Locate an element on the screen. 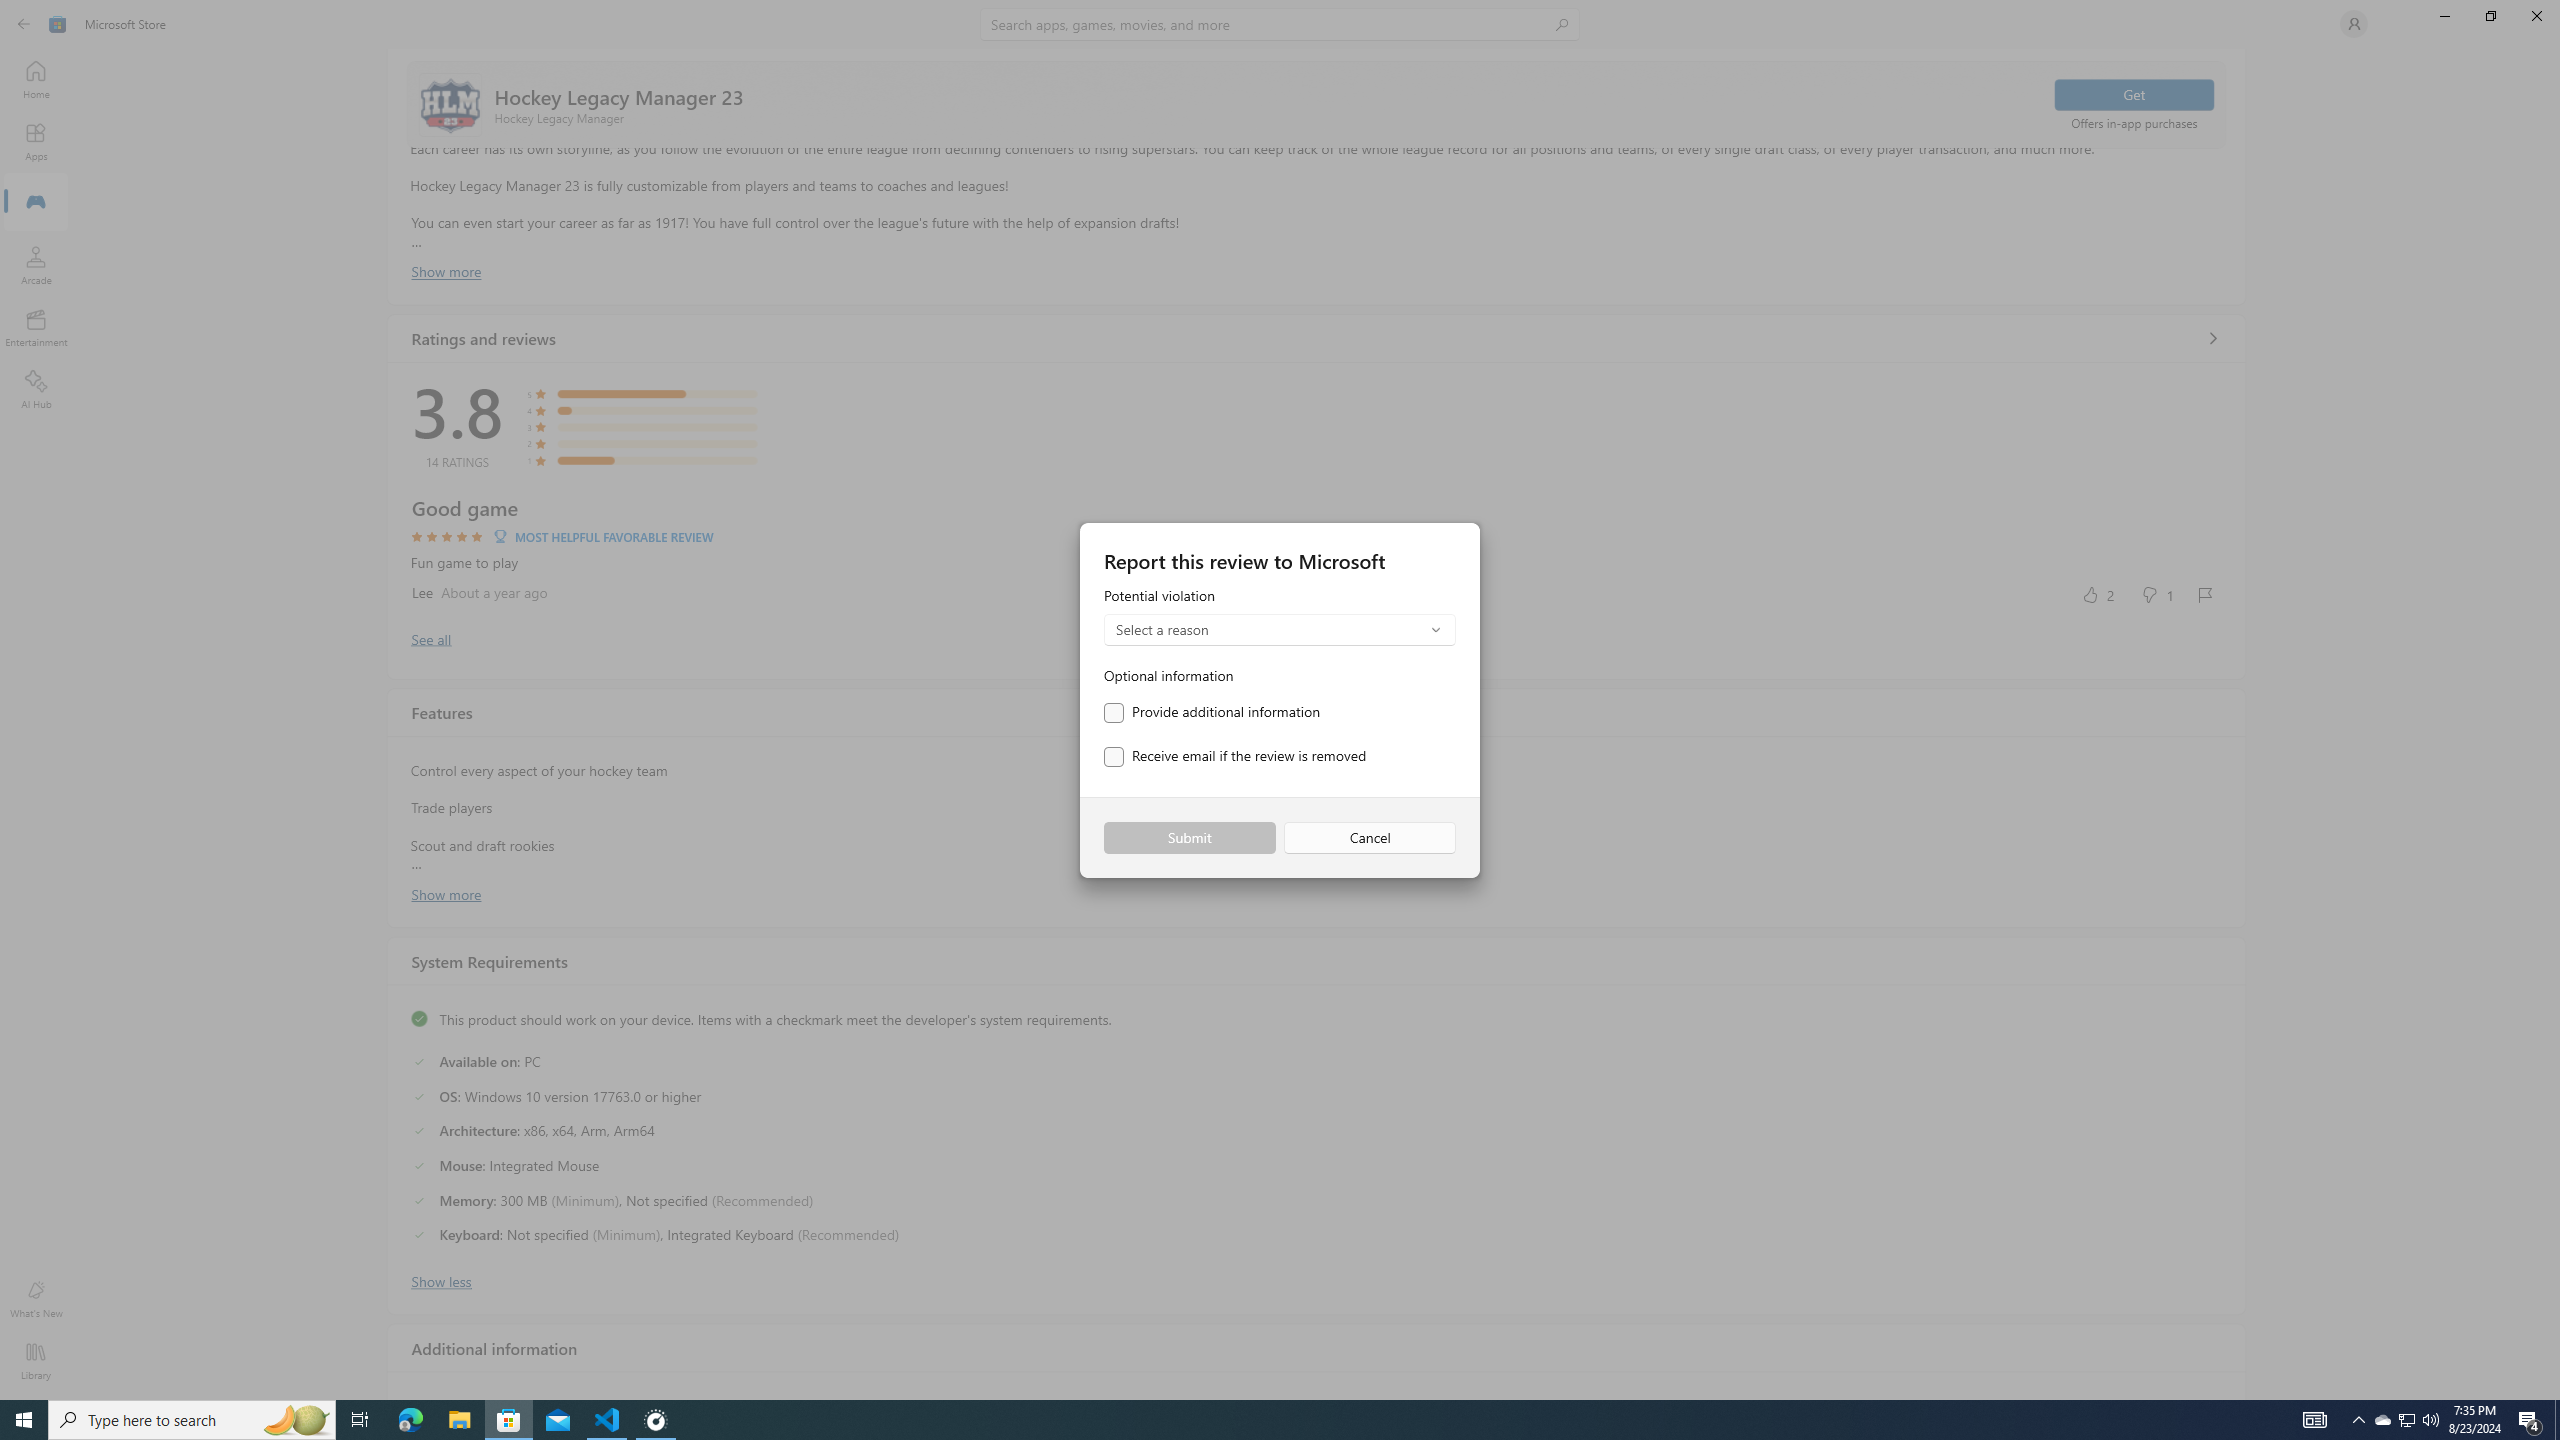  Search is located at coordinates (1280, 24).